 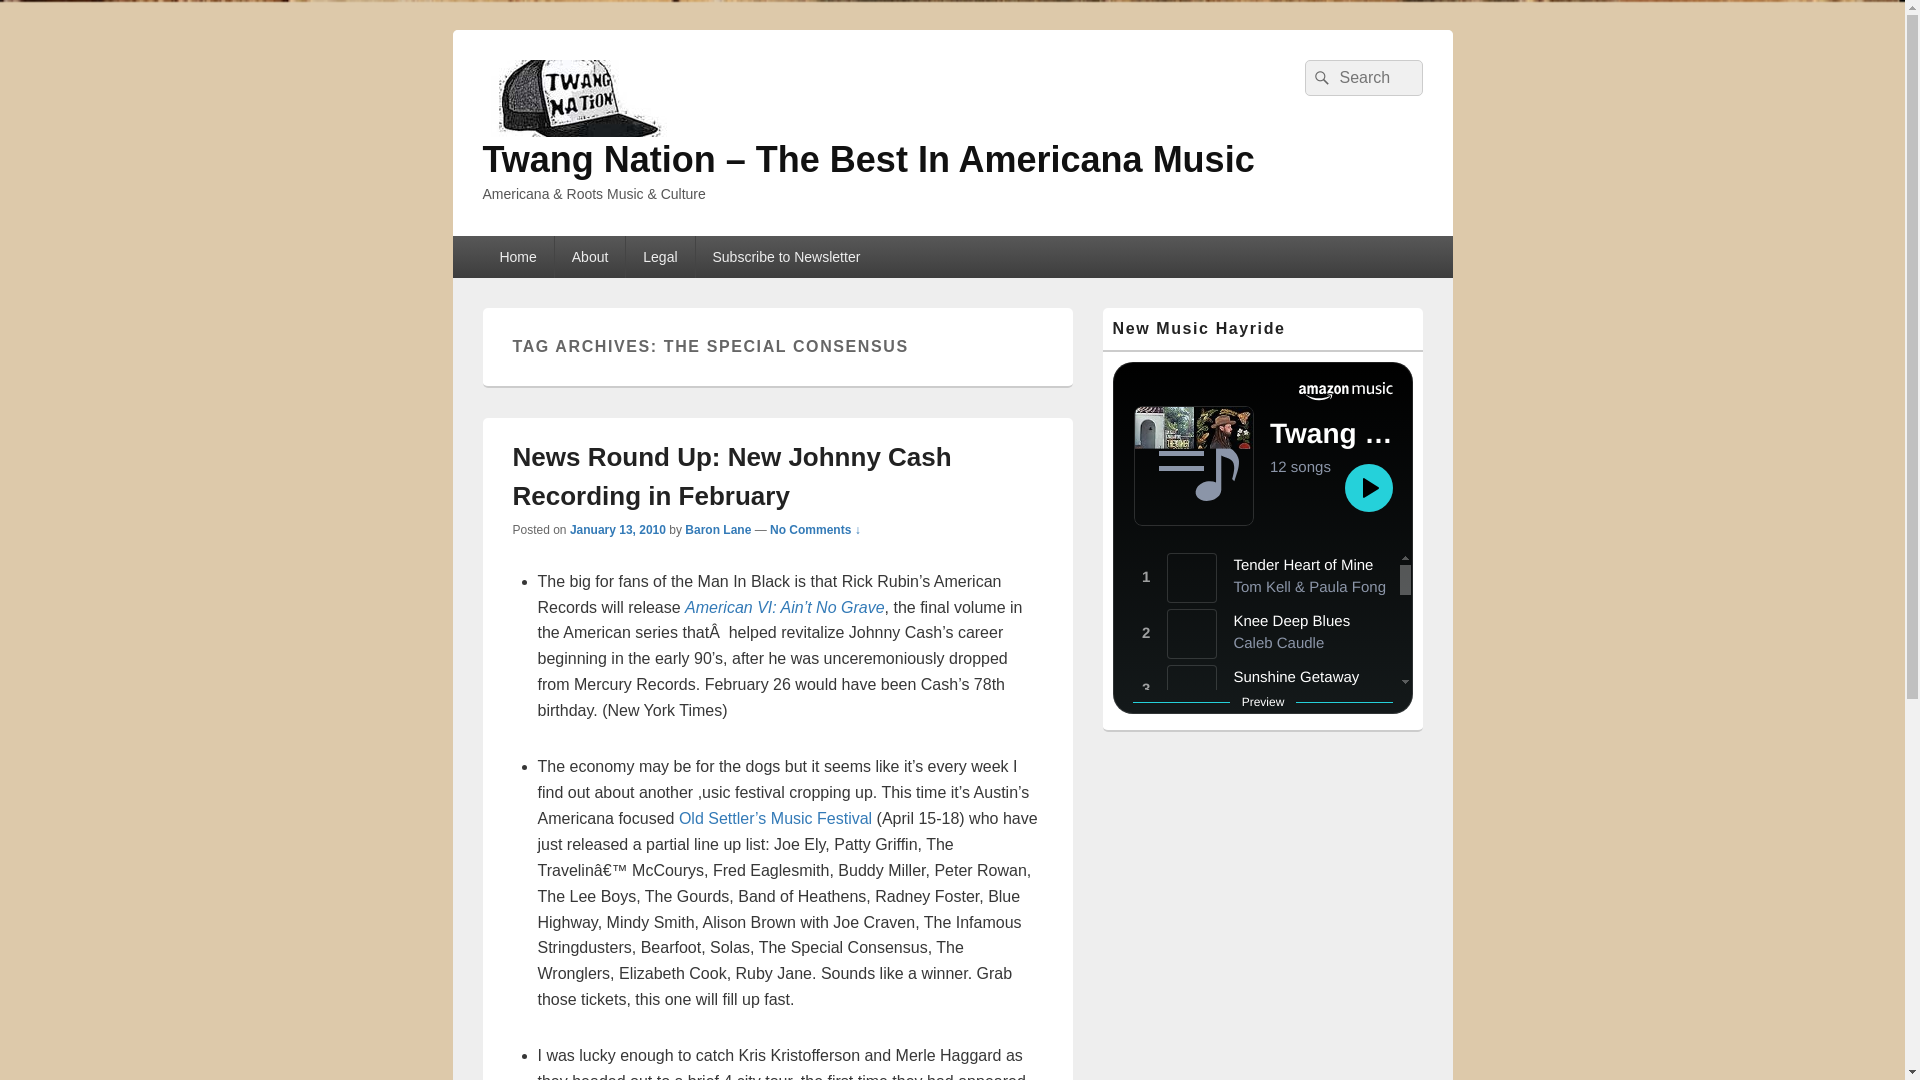 I want to click on January 13, 2010, so click(x=618, y=529).